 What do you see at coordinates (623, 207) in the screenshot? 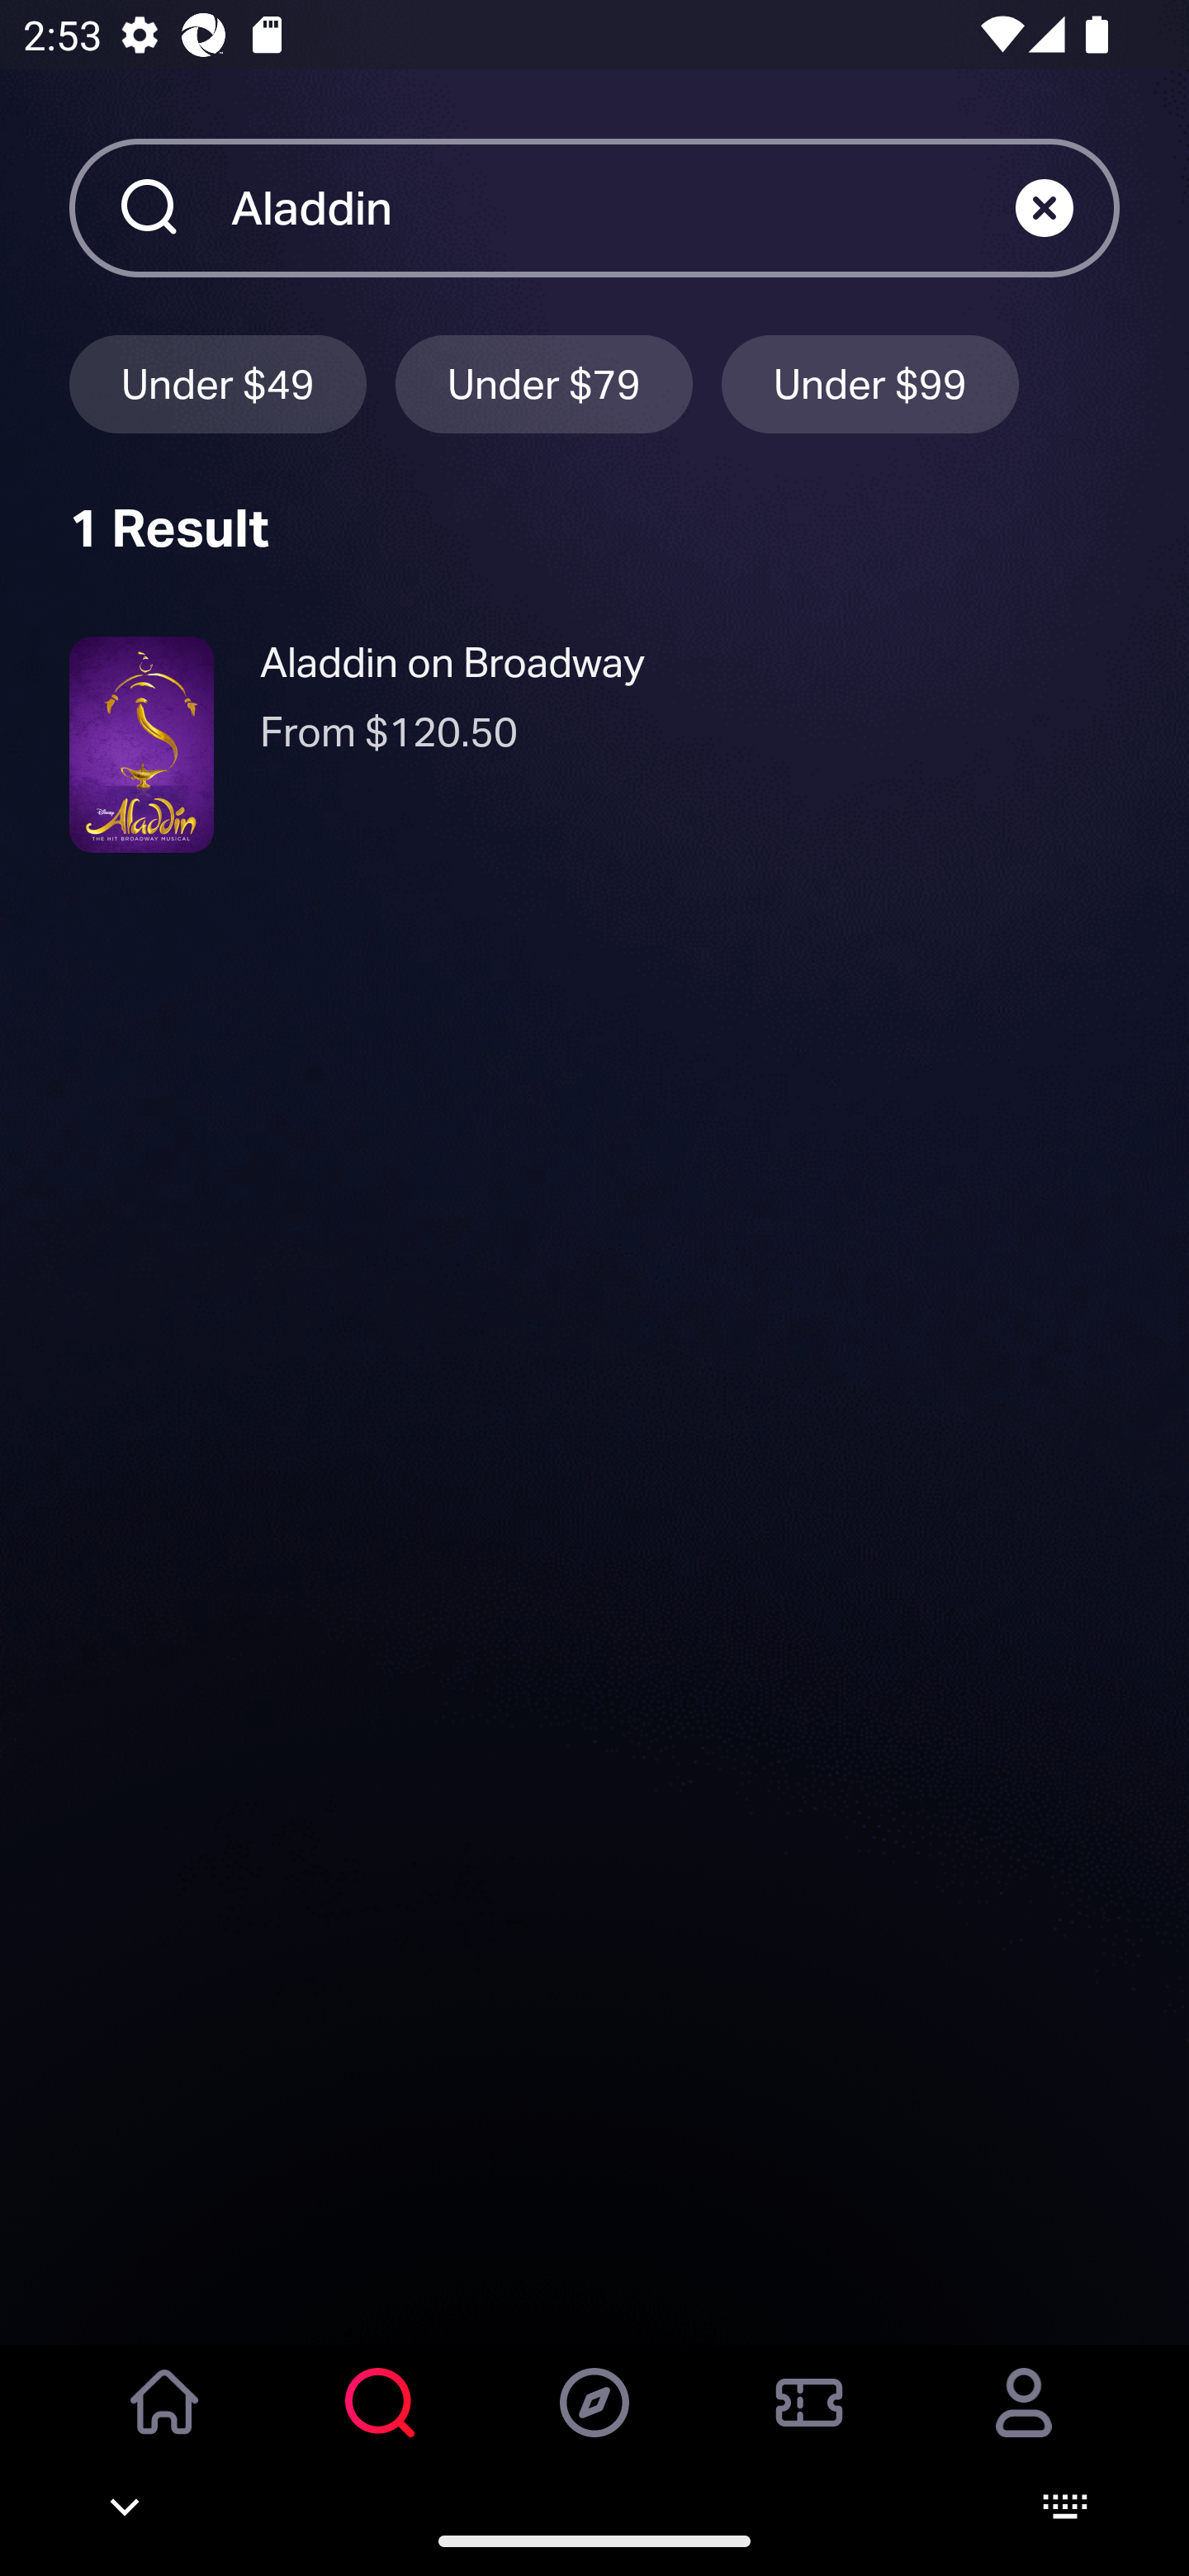
I see `Aladdin` at bounding box center [623, 207].